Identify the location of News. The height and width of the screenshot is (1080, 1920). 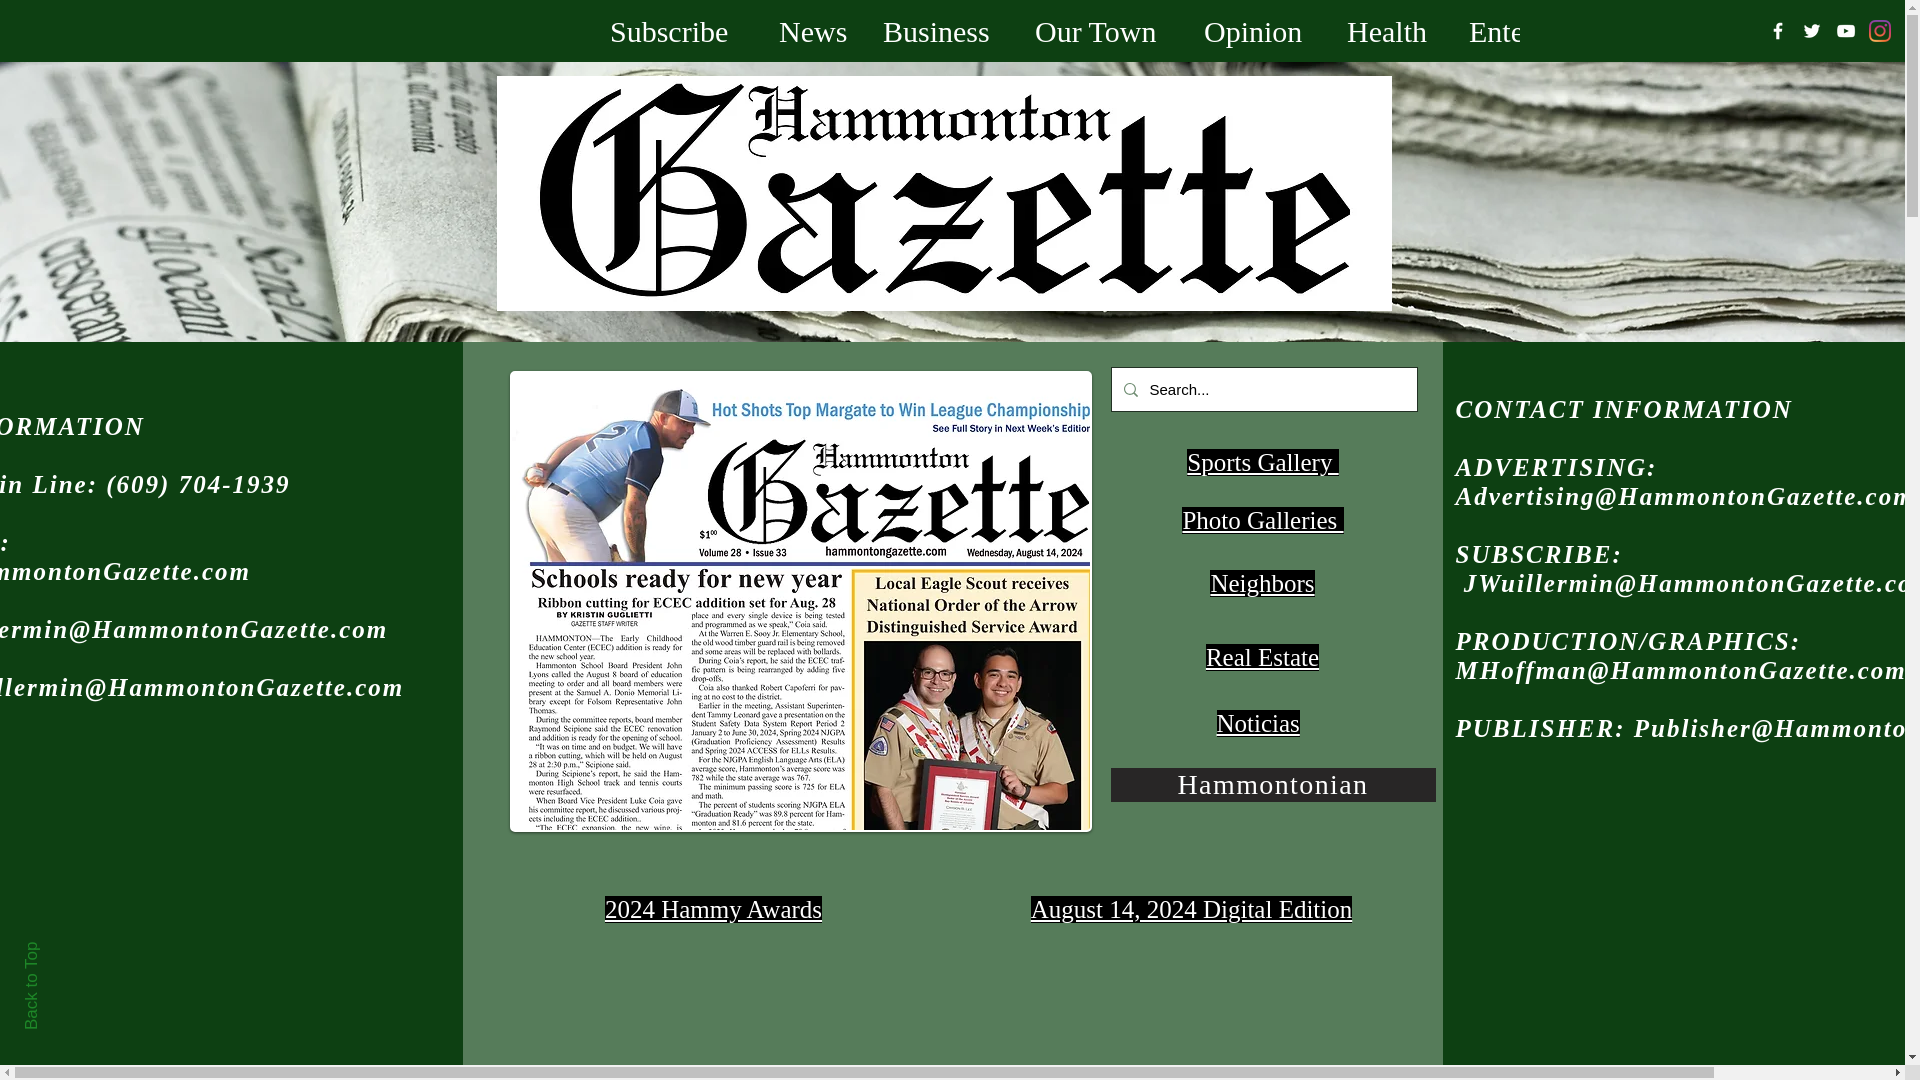
(816, 30).